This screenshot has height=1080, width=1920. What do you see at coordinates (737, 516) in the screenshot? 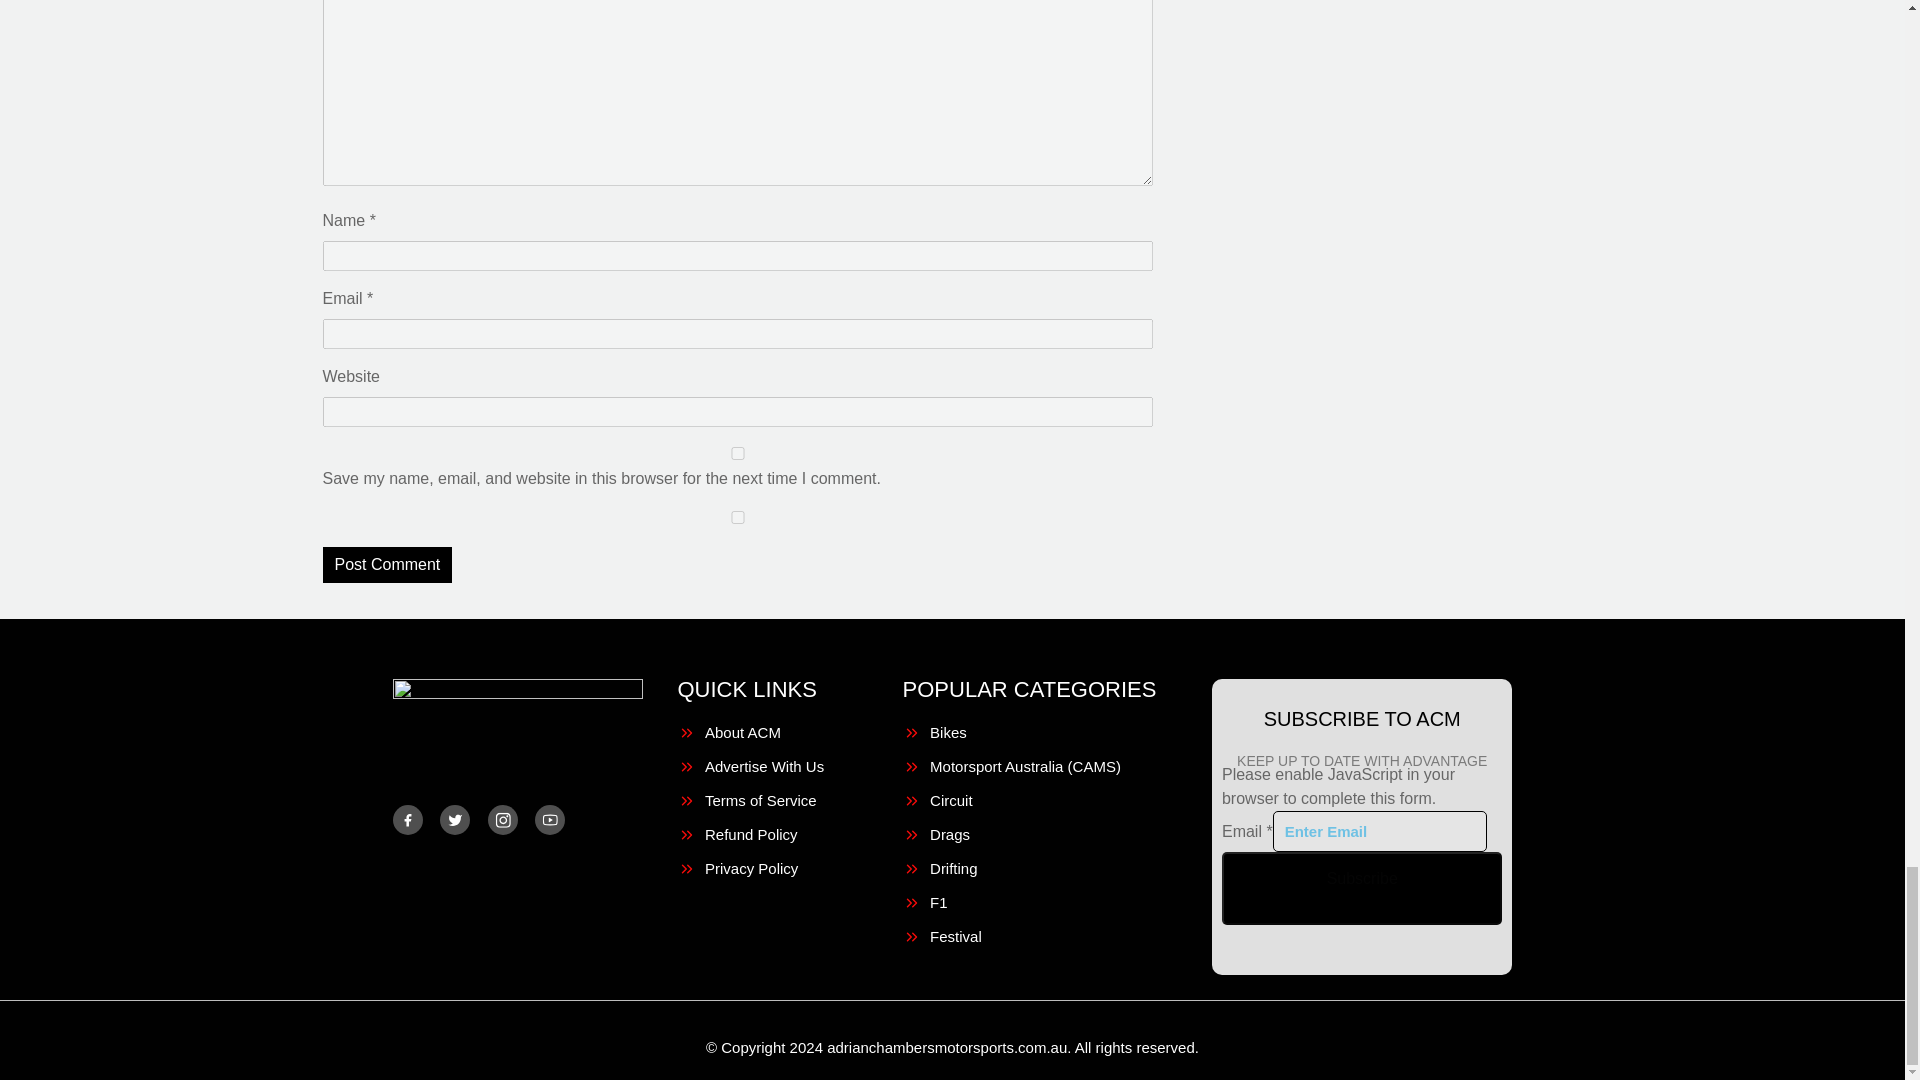
I see `yes` at bounding box center [737, 516].